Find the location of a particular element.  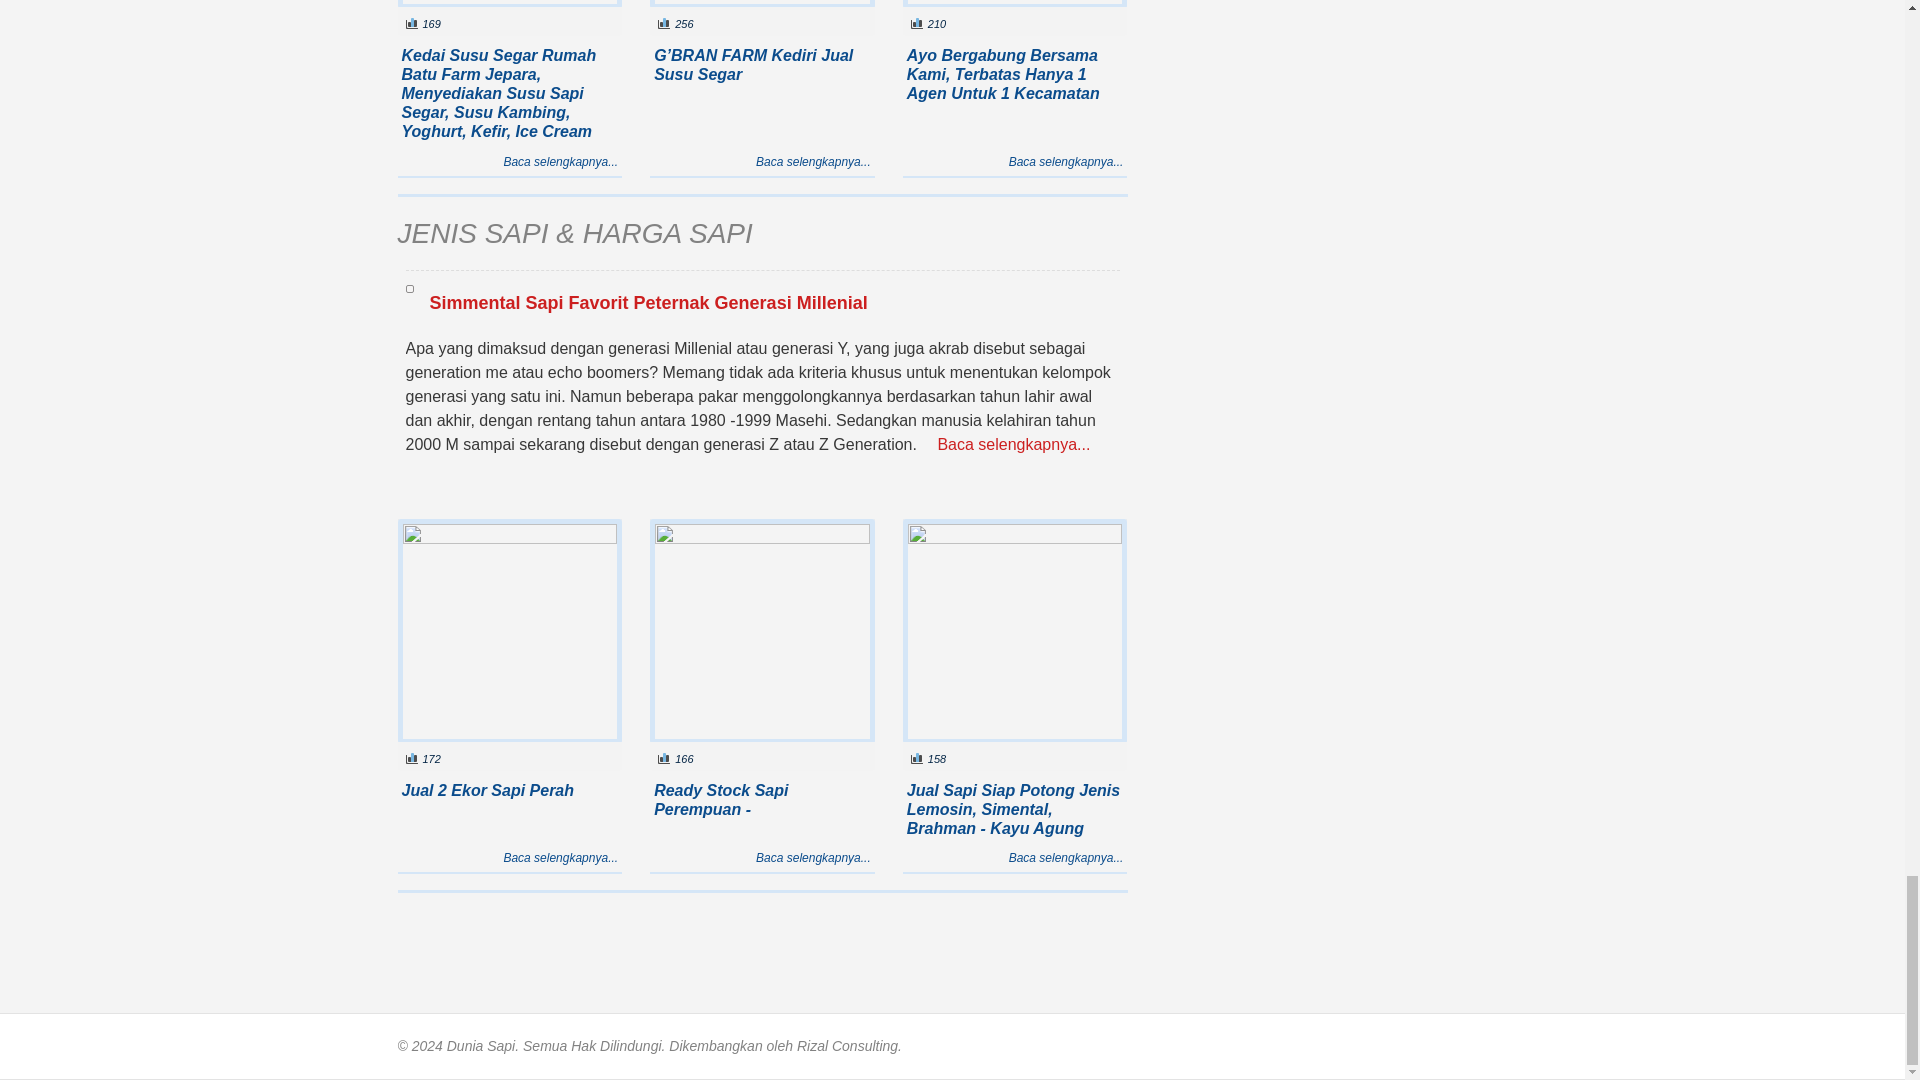

Ready Stock Sapi Perempuan - is located at coordinates (762, 632).